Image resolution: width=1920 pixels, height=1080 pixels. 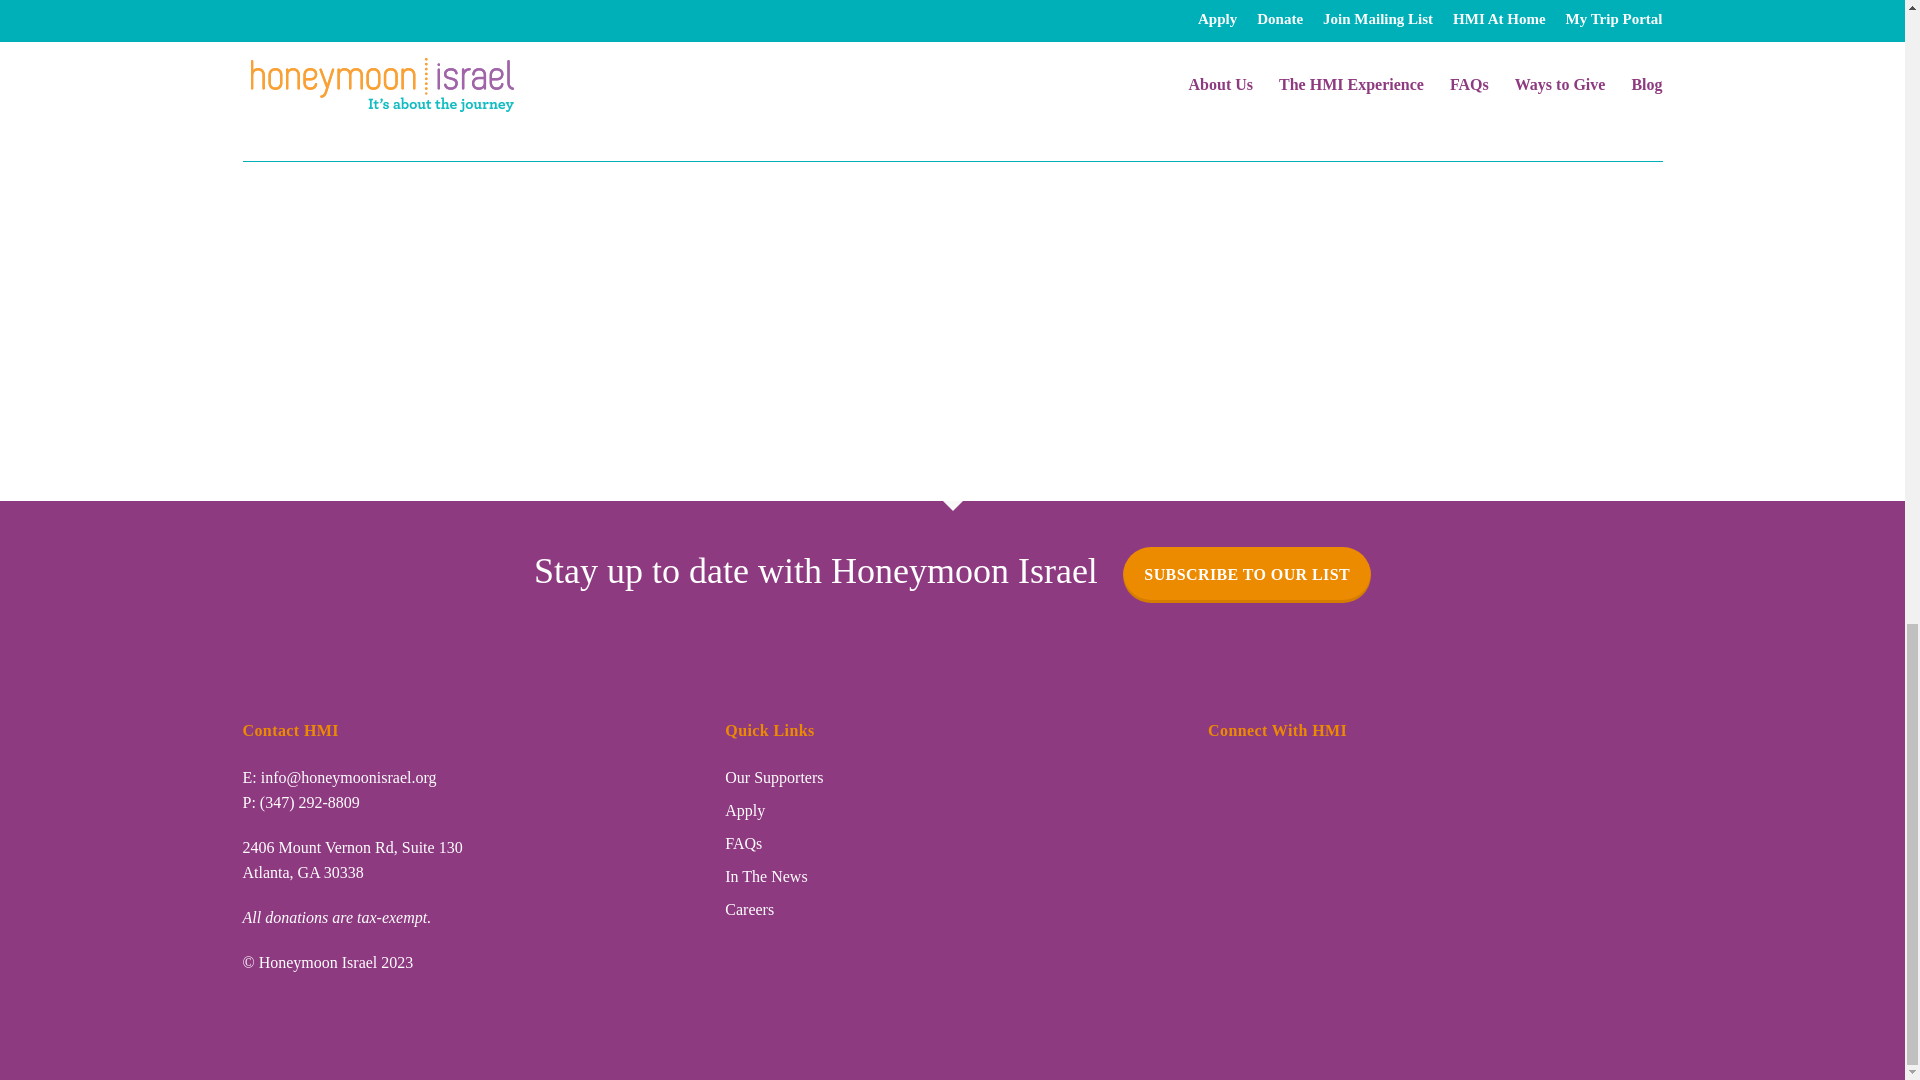 What do you see at coordinates (774, 777) in the screenshot?
I see `Our Supporters` at bounding box center [774, 777].